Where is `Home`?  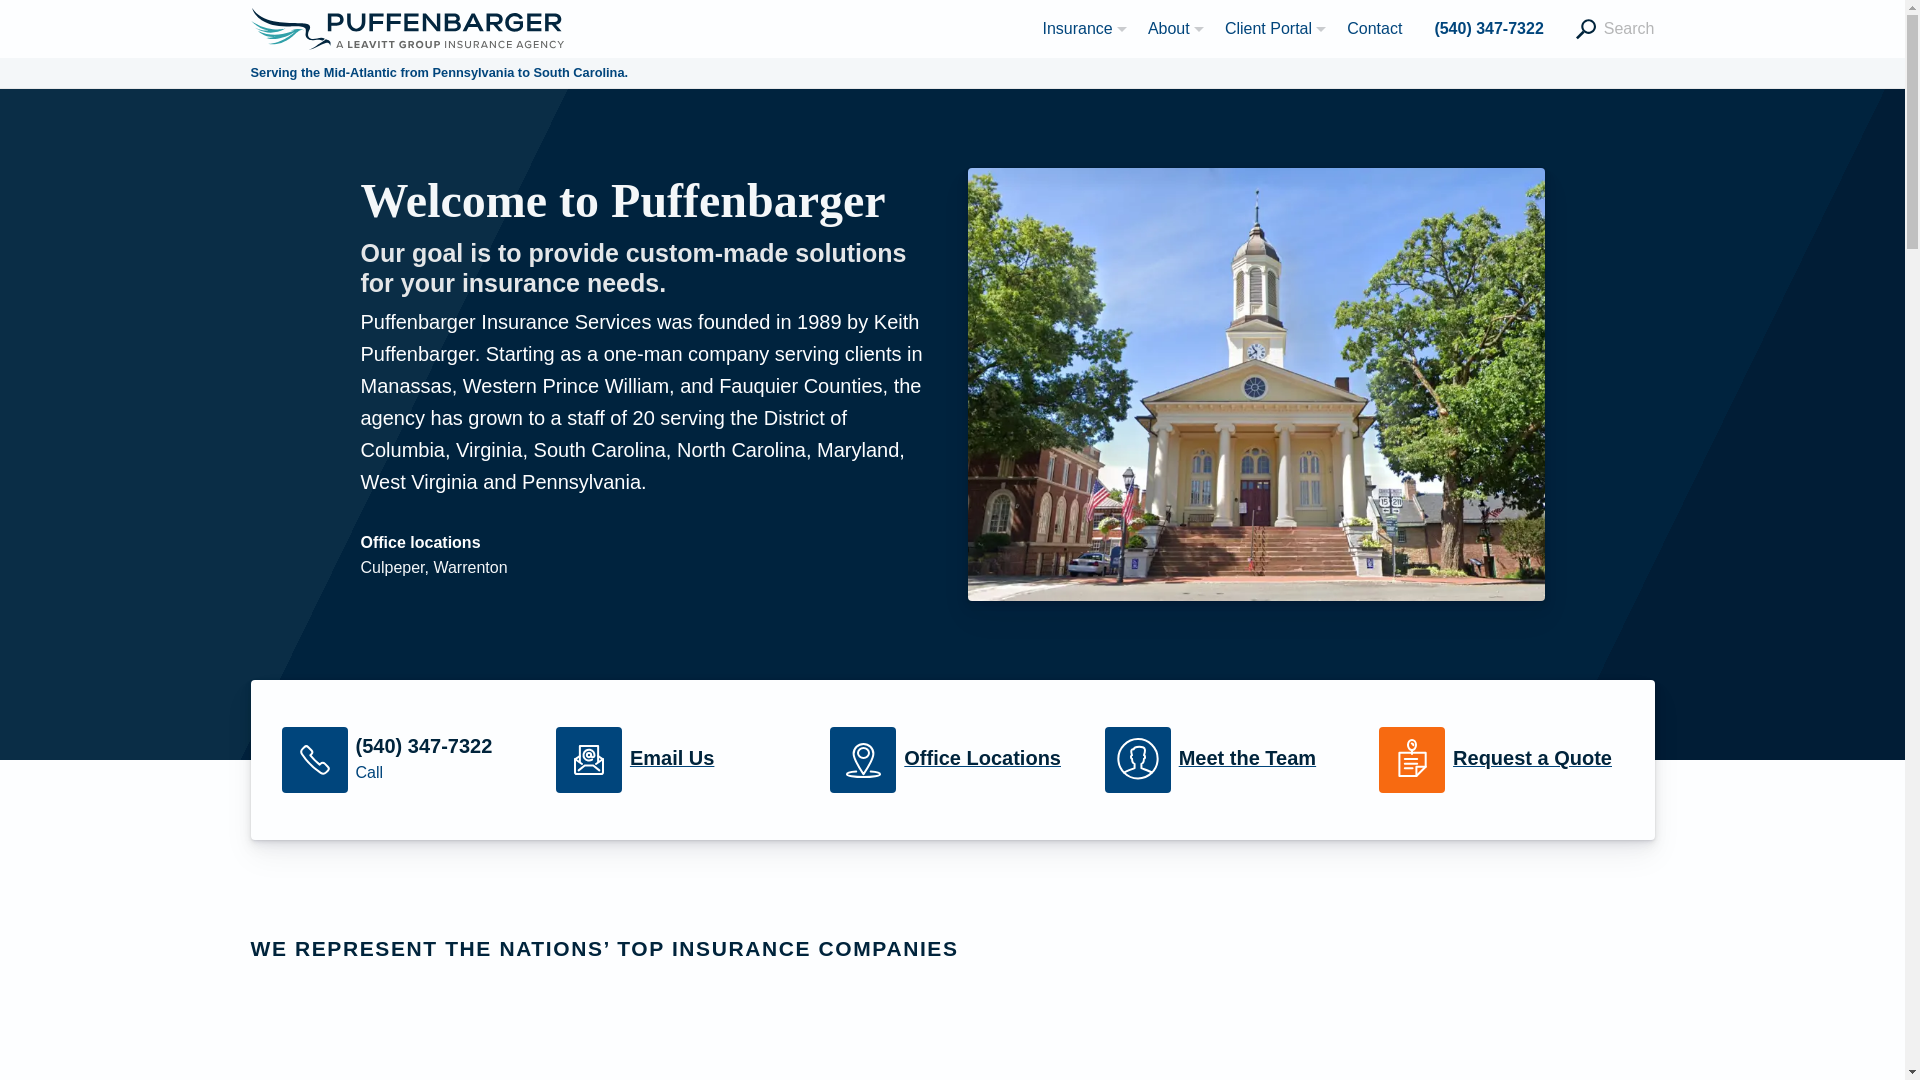
Home is located at coordinates (406, 27).